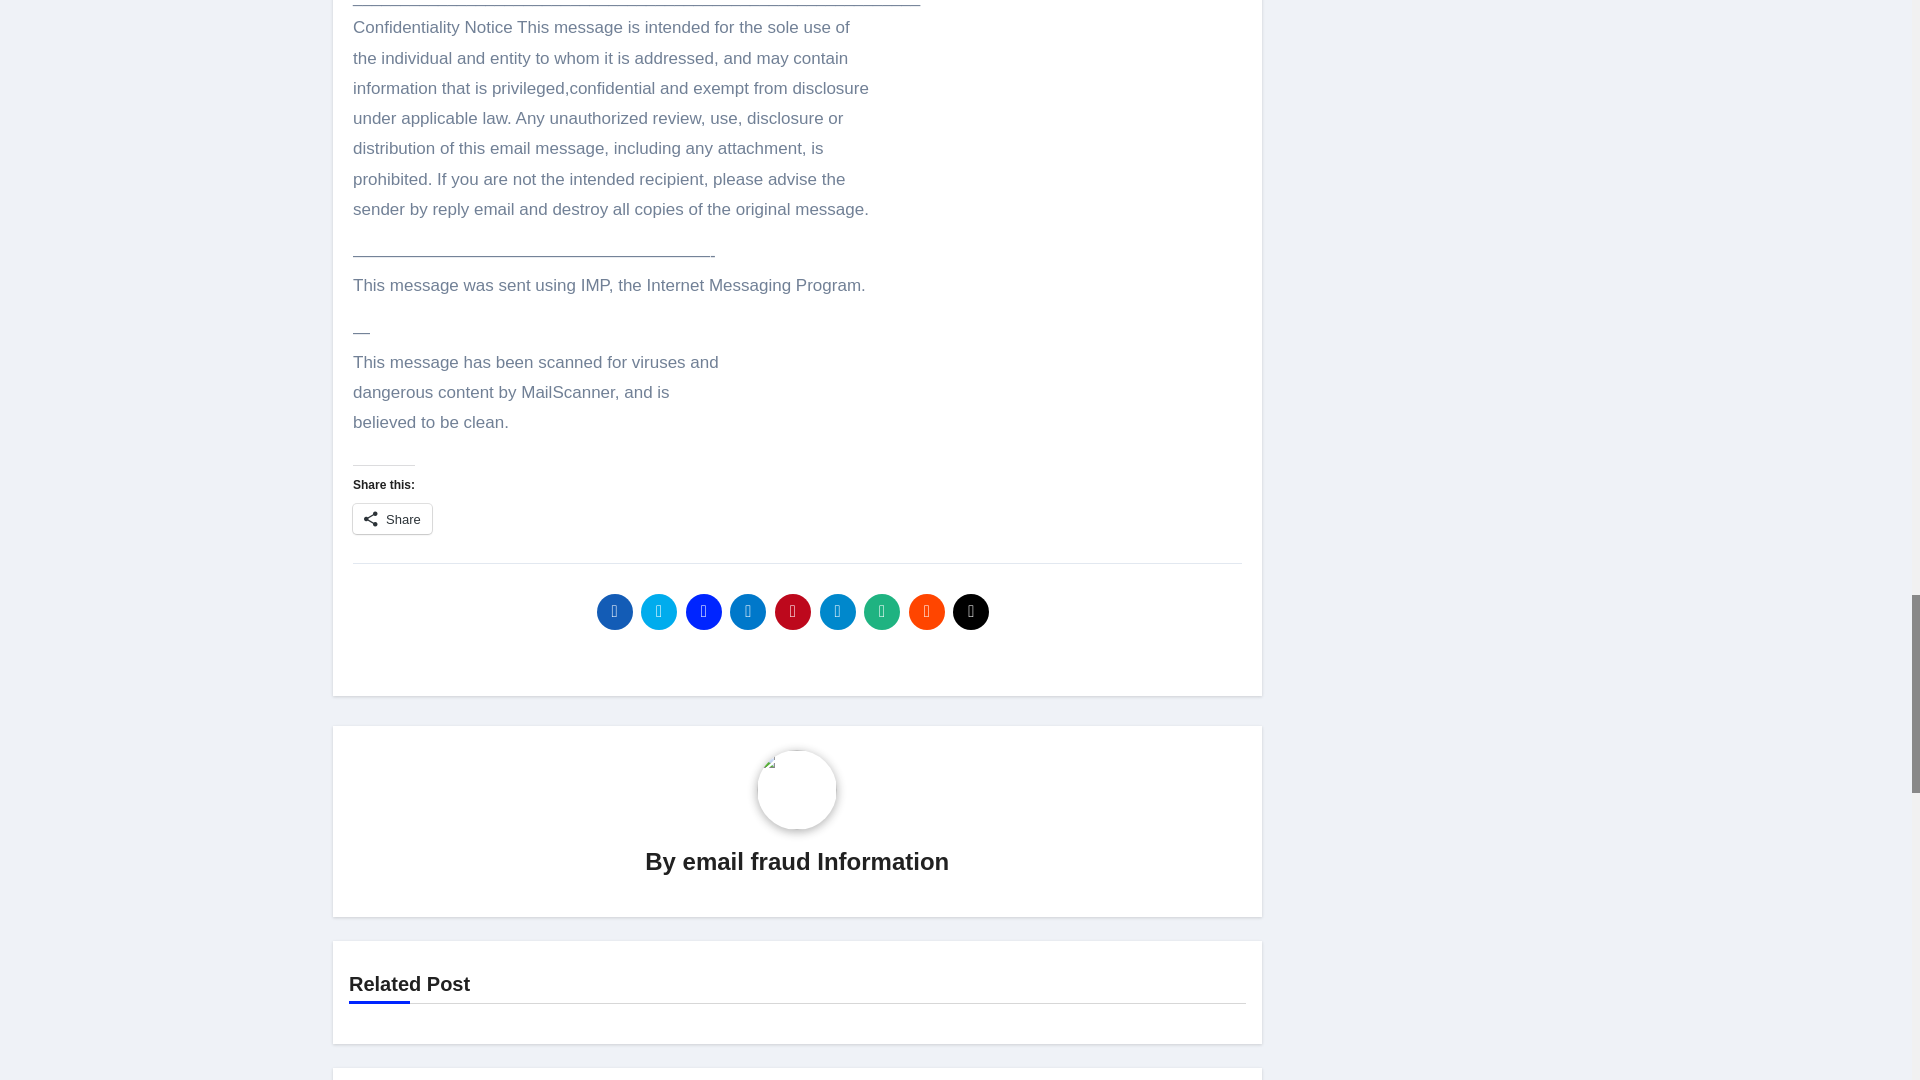 Image resolution: width=1920 pixels, height=1080 pixels. What do you see at coordinates (392, 518) in the screenshot?
I see `Share` at bounding box center [392, 518].